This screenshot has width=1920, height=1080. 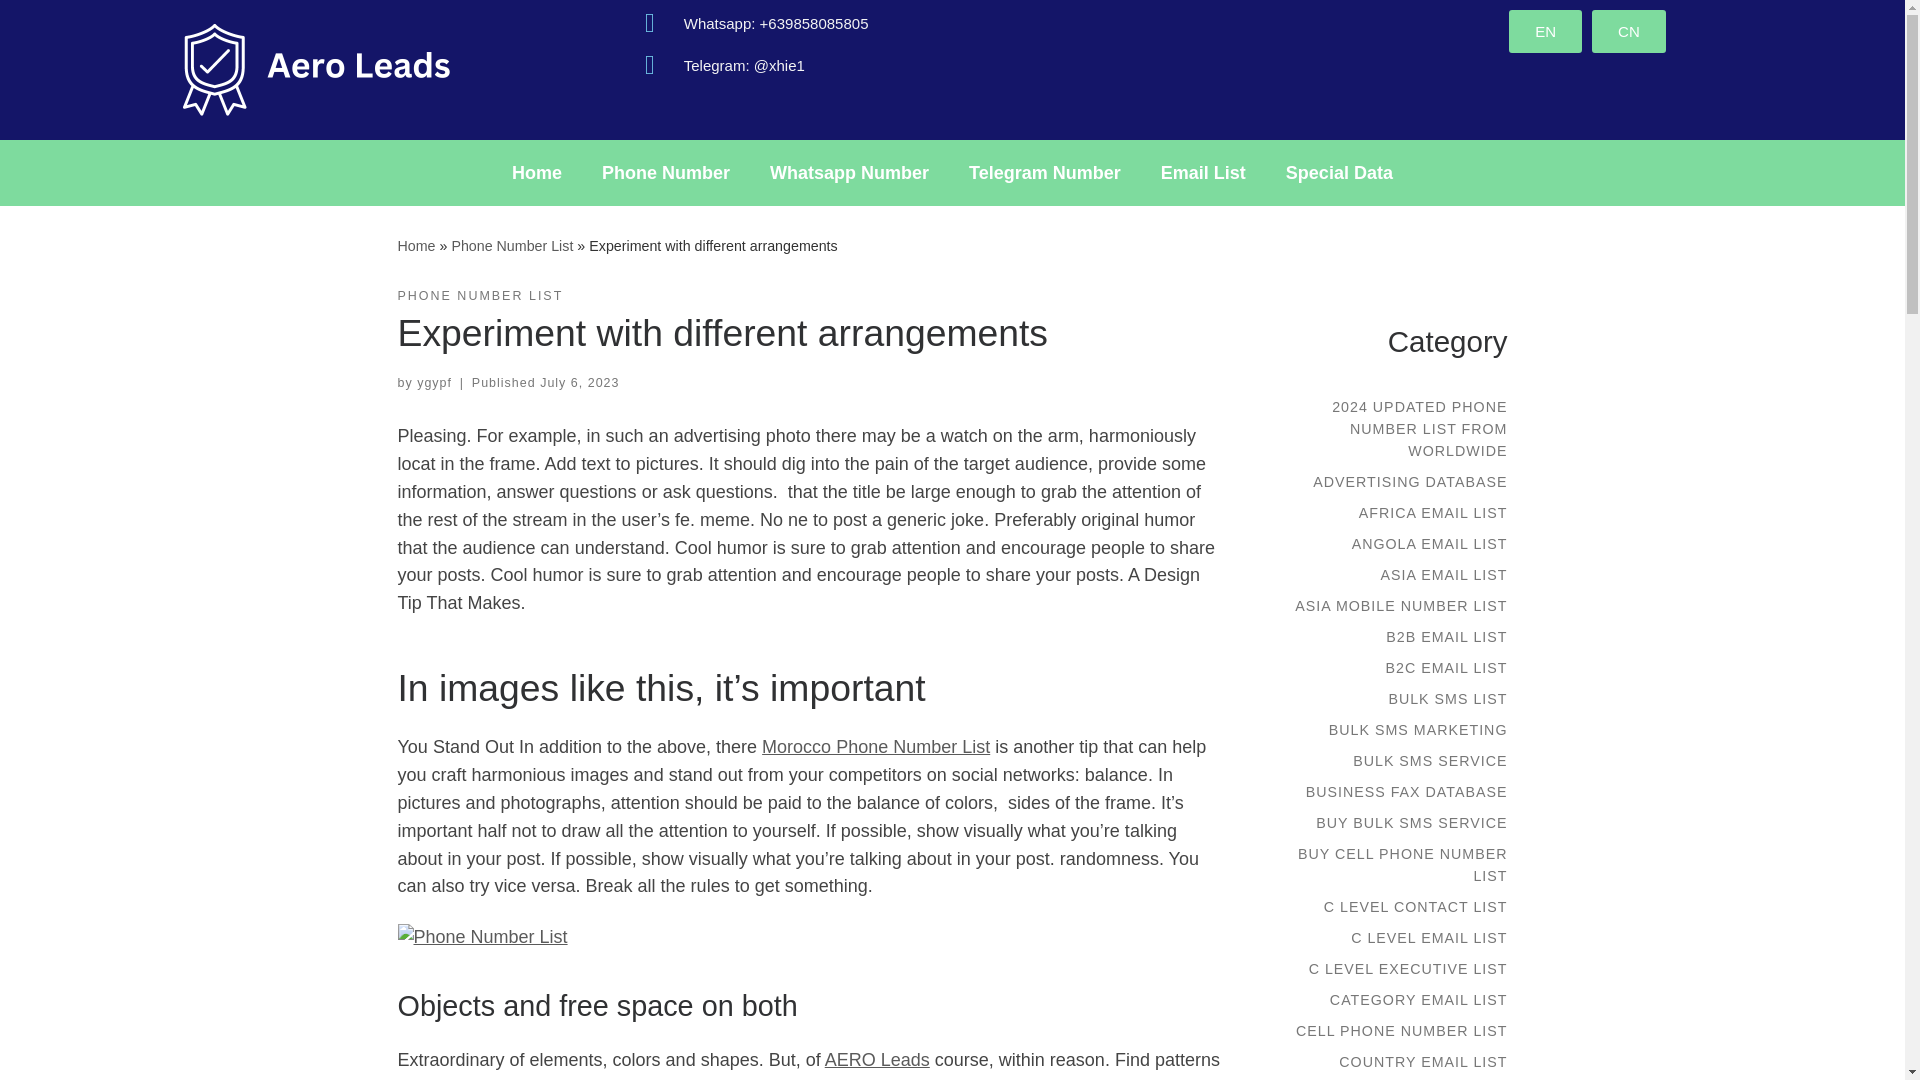 I want to click on View all posts by ygypf, so click(x=434, y=382).